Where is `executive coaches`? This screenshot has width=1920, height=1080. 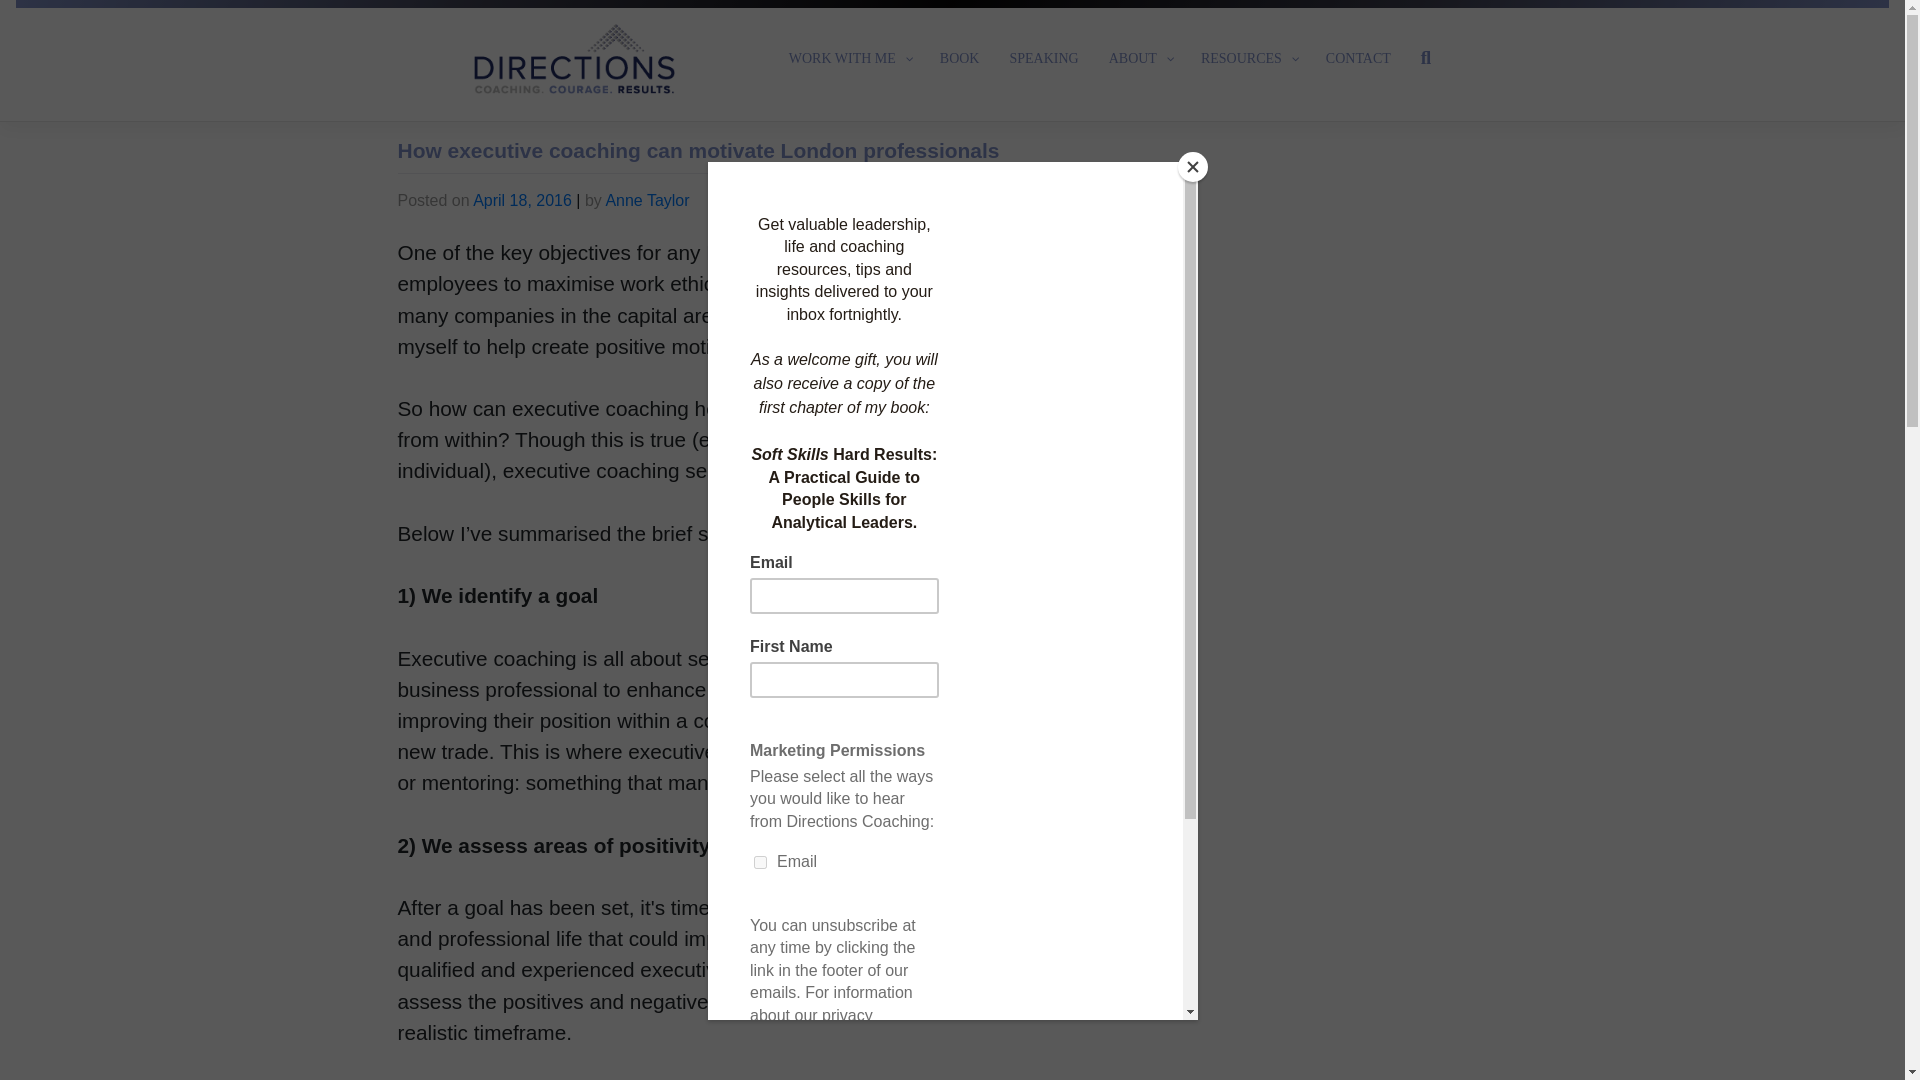
executive coaches is located at coordinates (968, 315).